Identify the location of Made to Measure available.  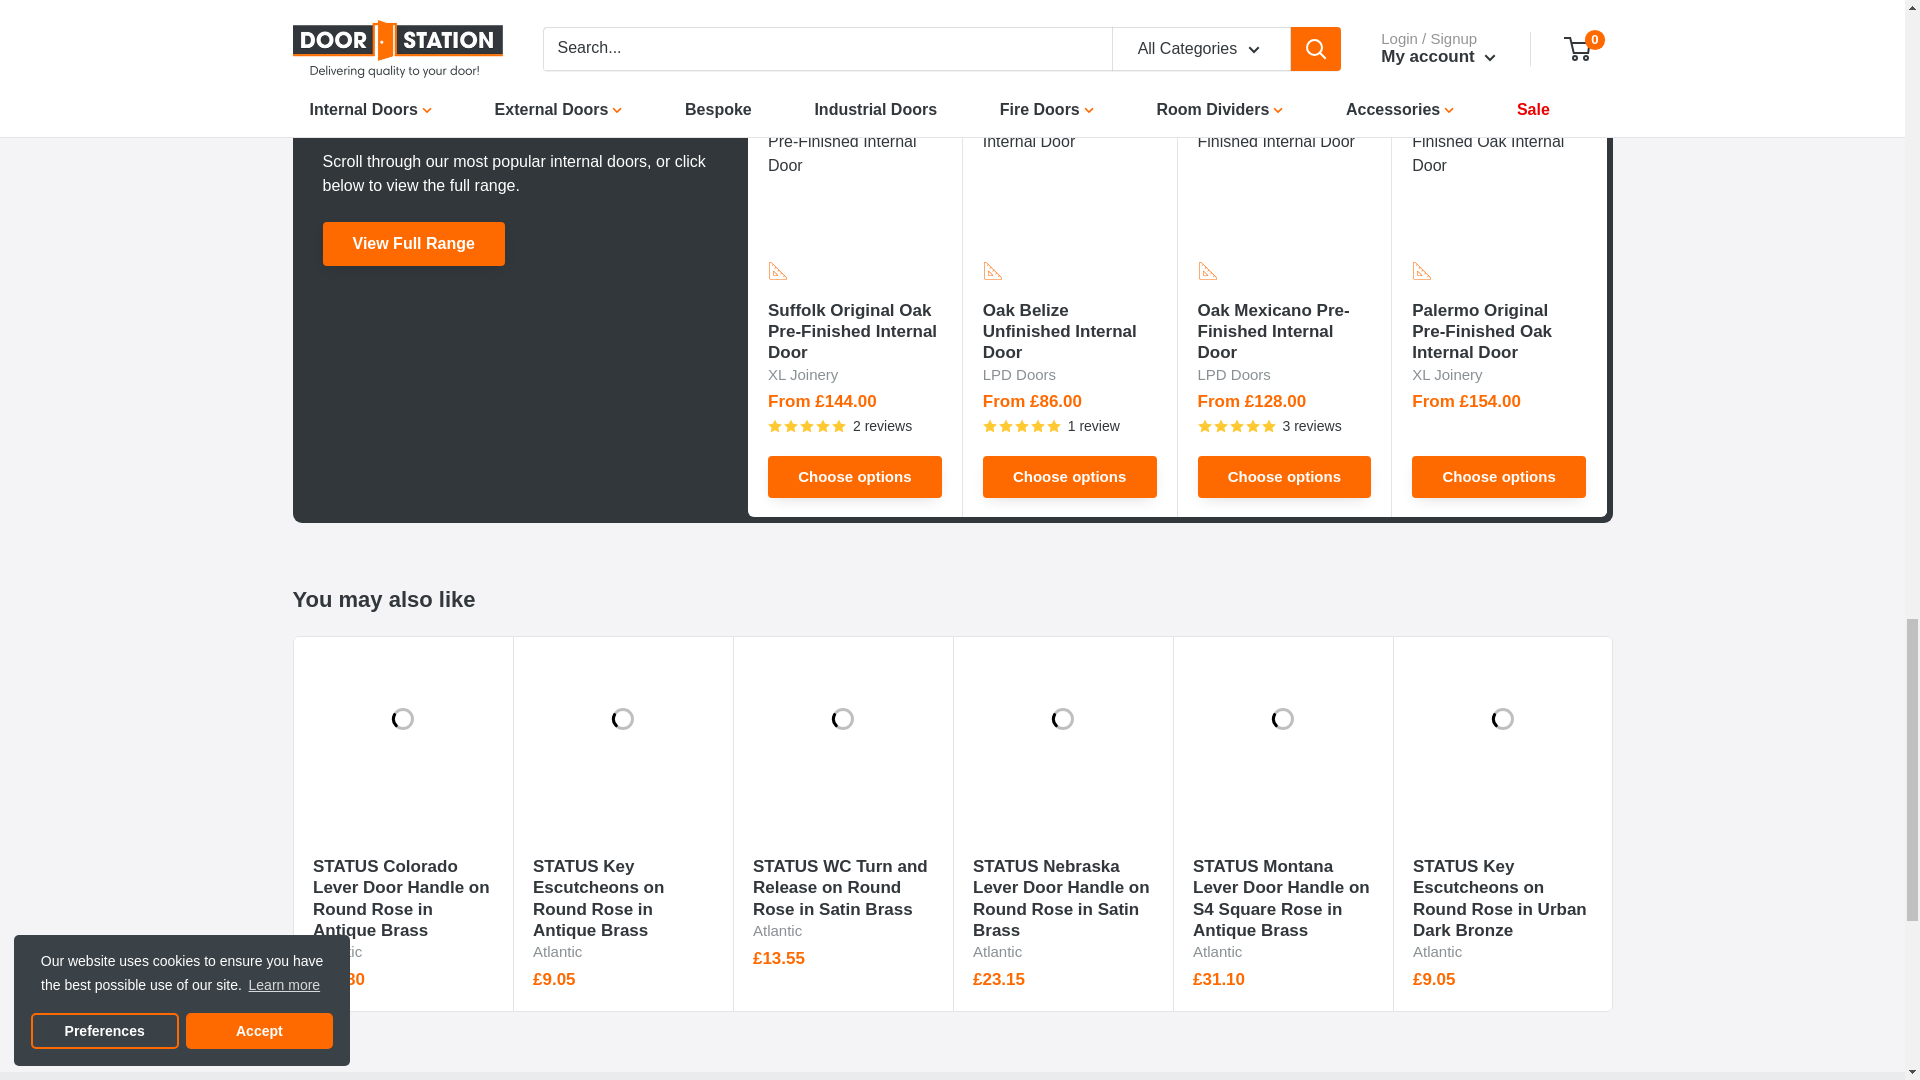
(1422, 270).